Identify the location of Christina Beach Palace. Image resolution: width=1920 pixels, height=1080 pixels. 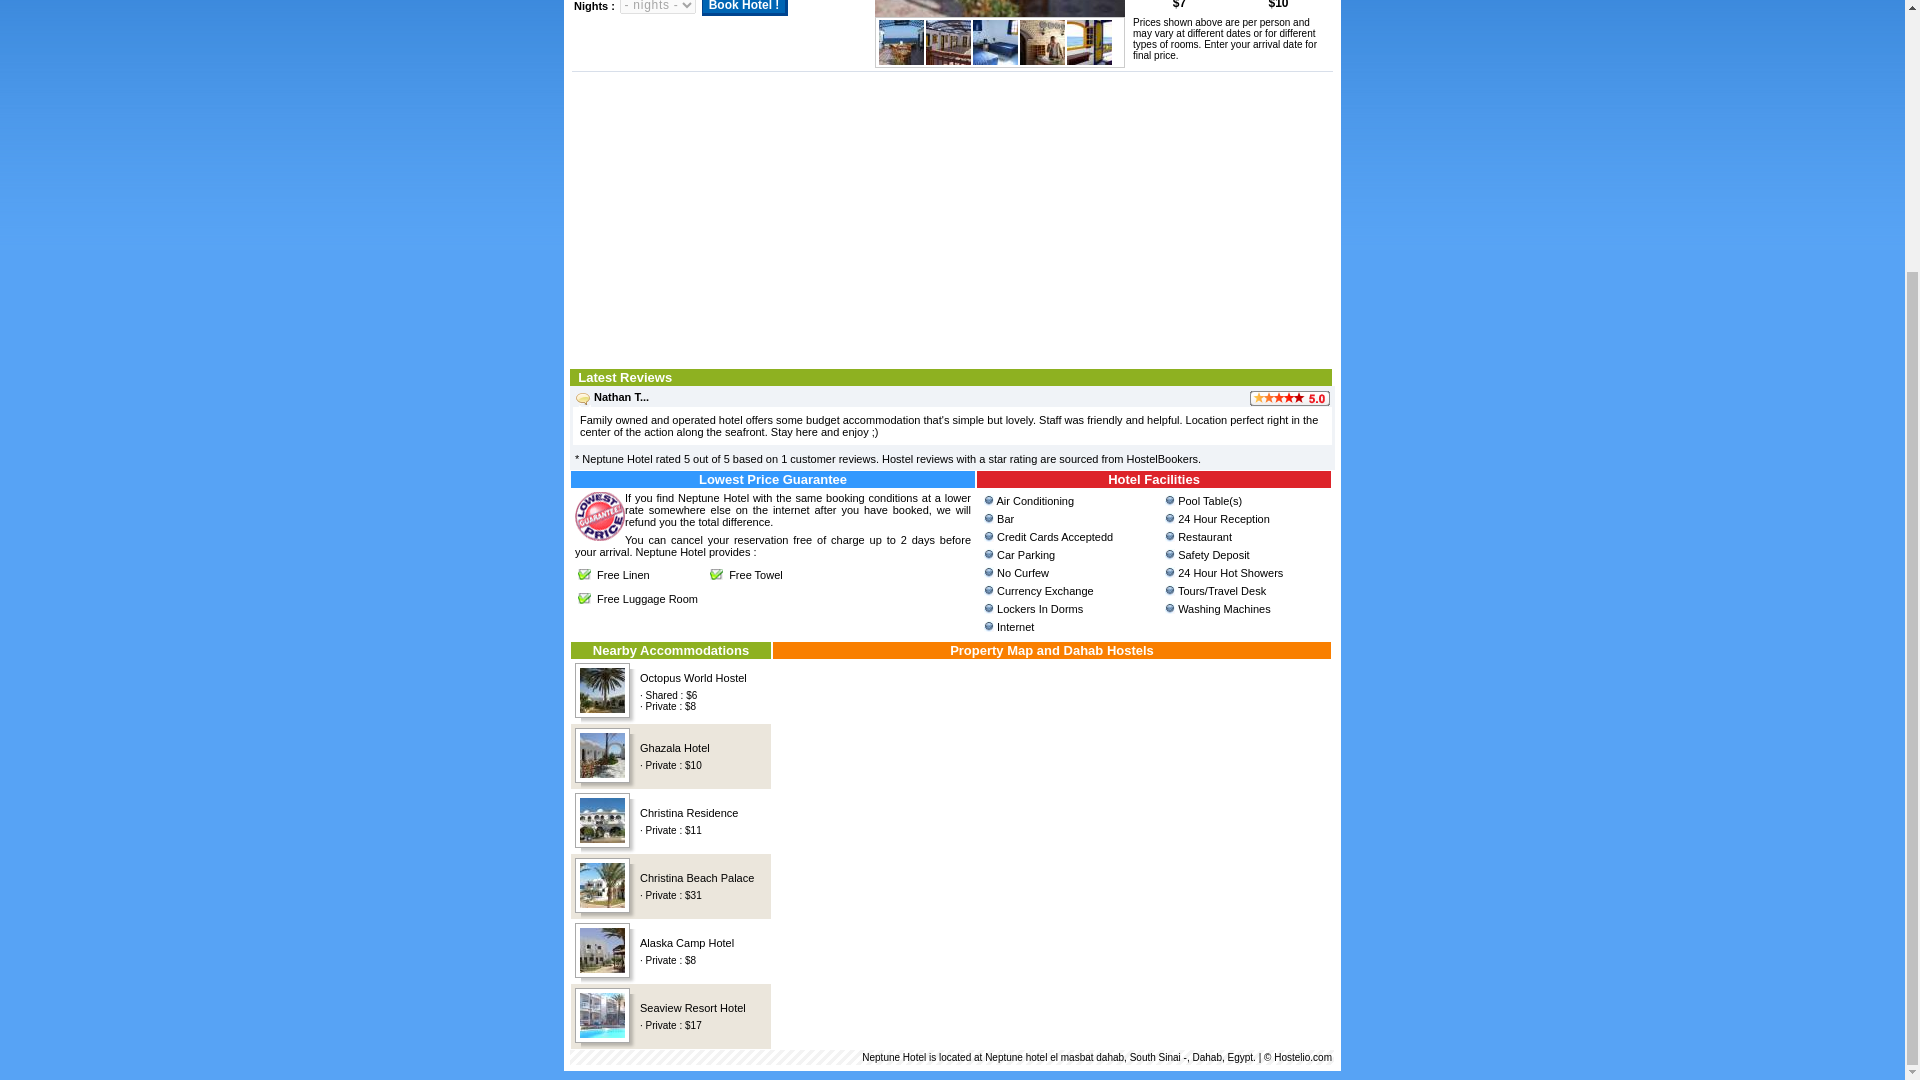
(696, 878).